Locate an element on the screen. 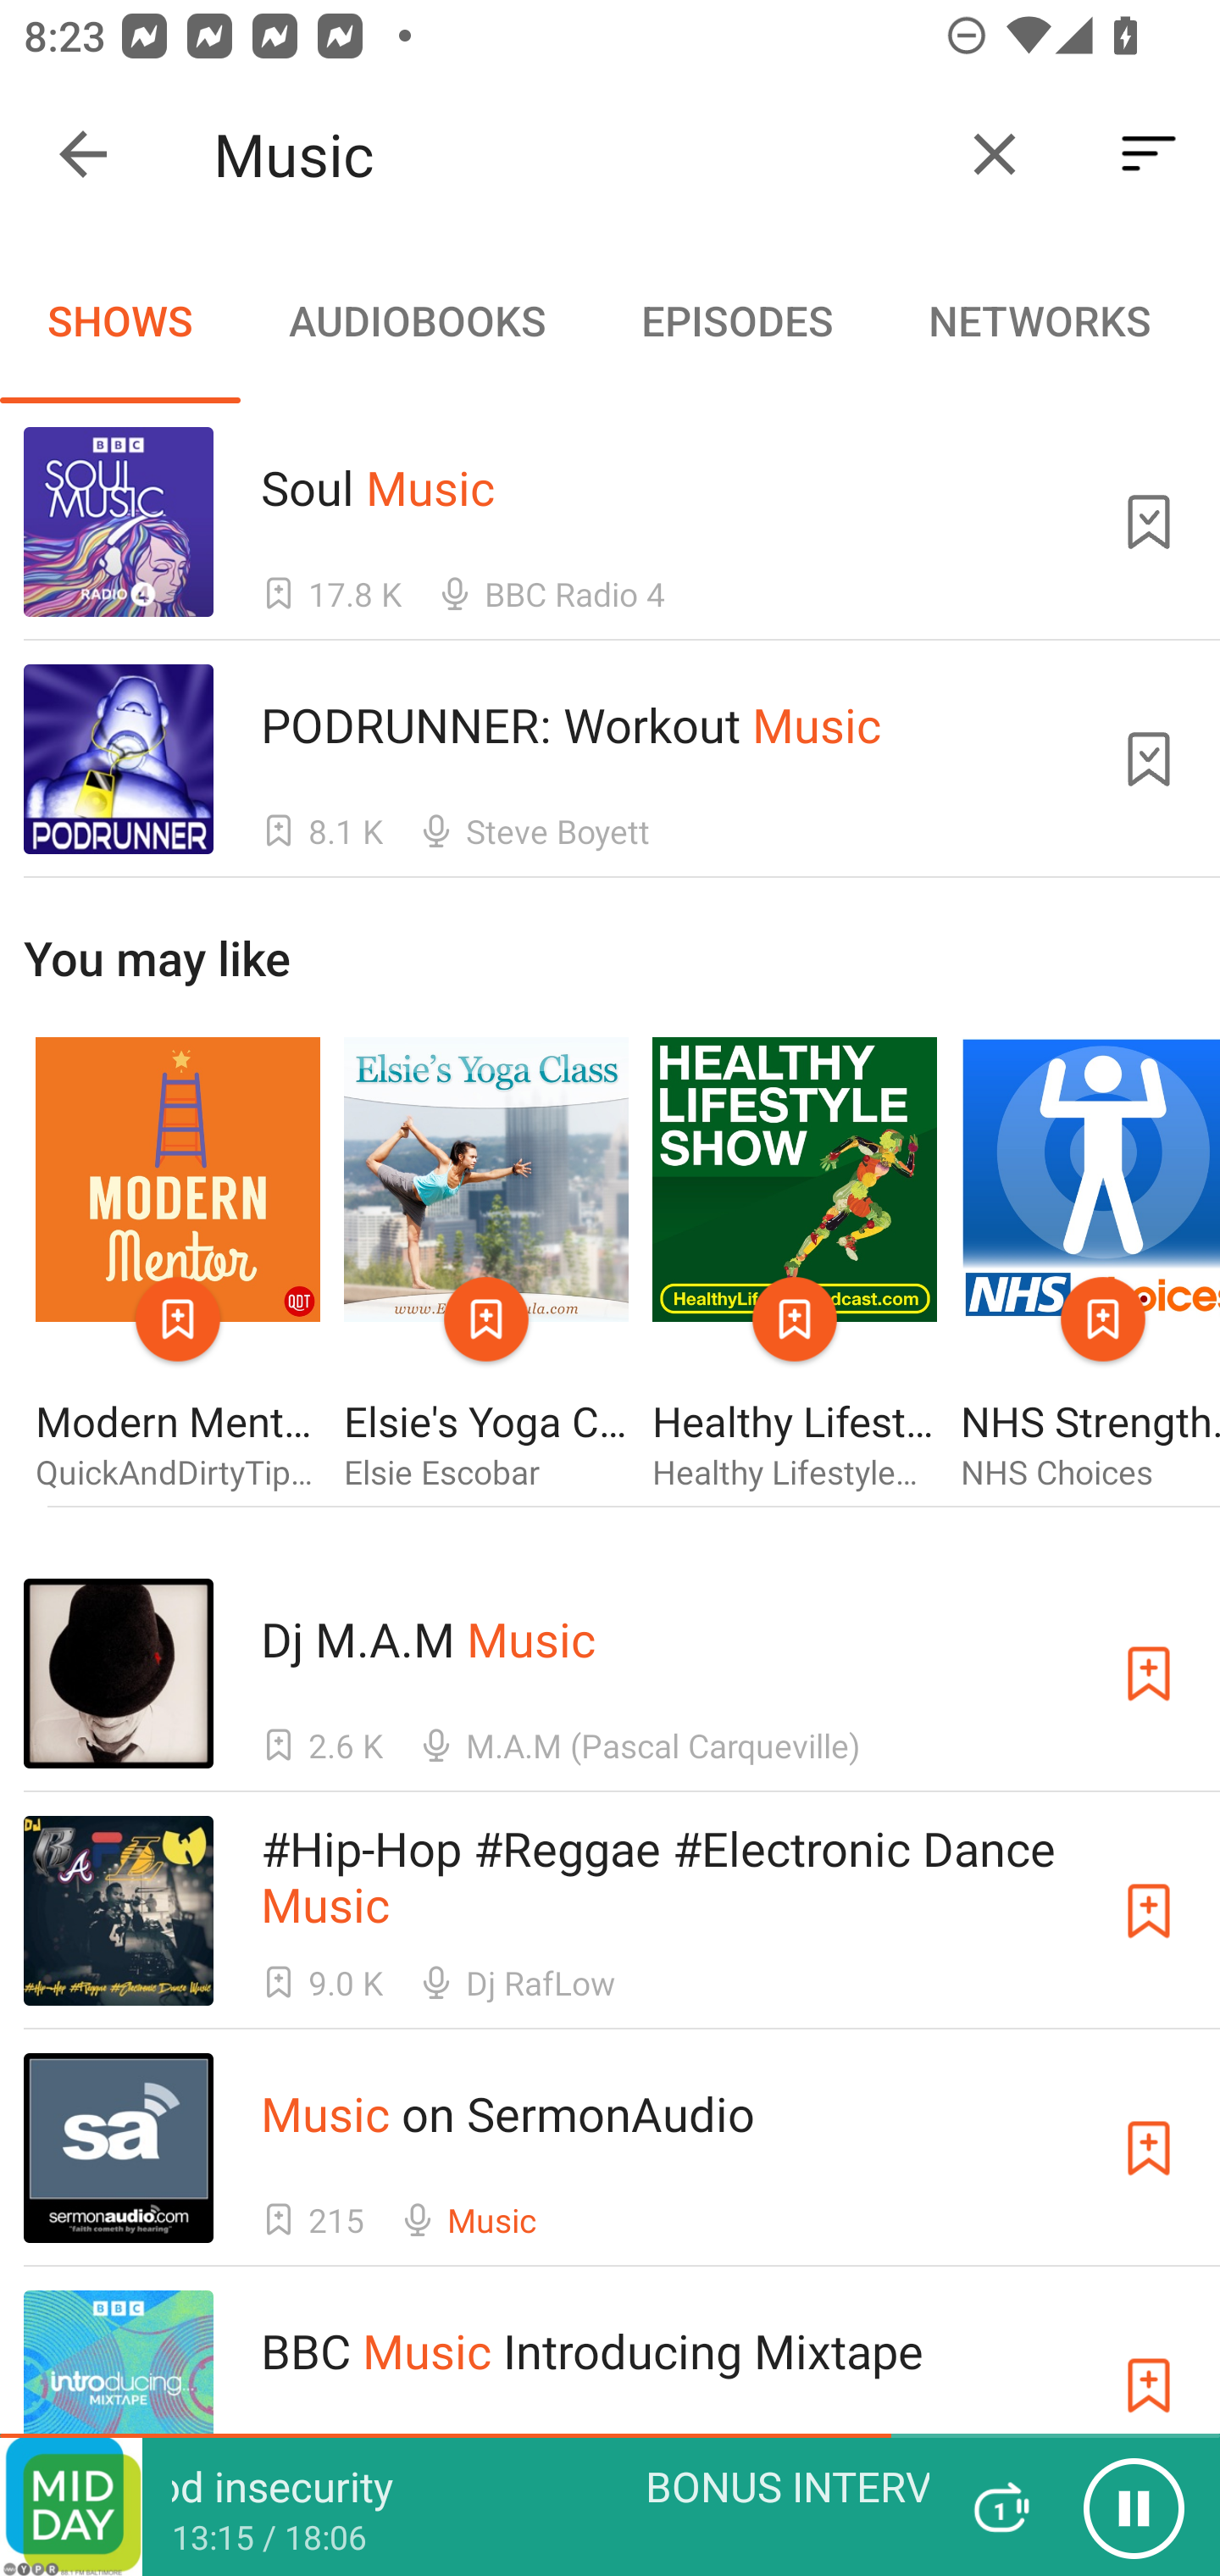  Subscribe is located at coordinates (1149, 2384).